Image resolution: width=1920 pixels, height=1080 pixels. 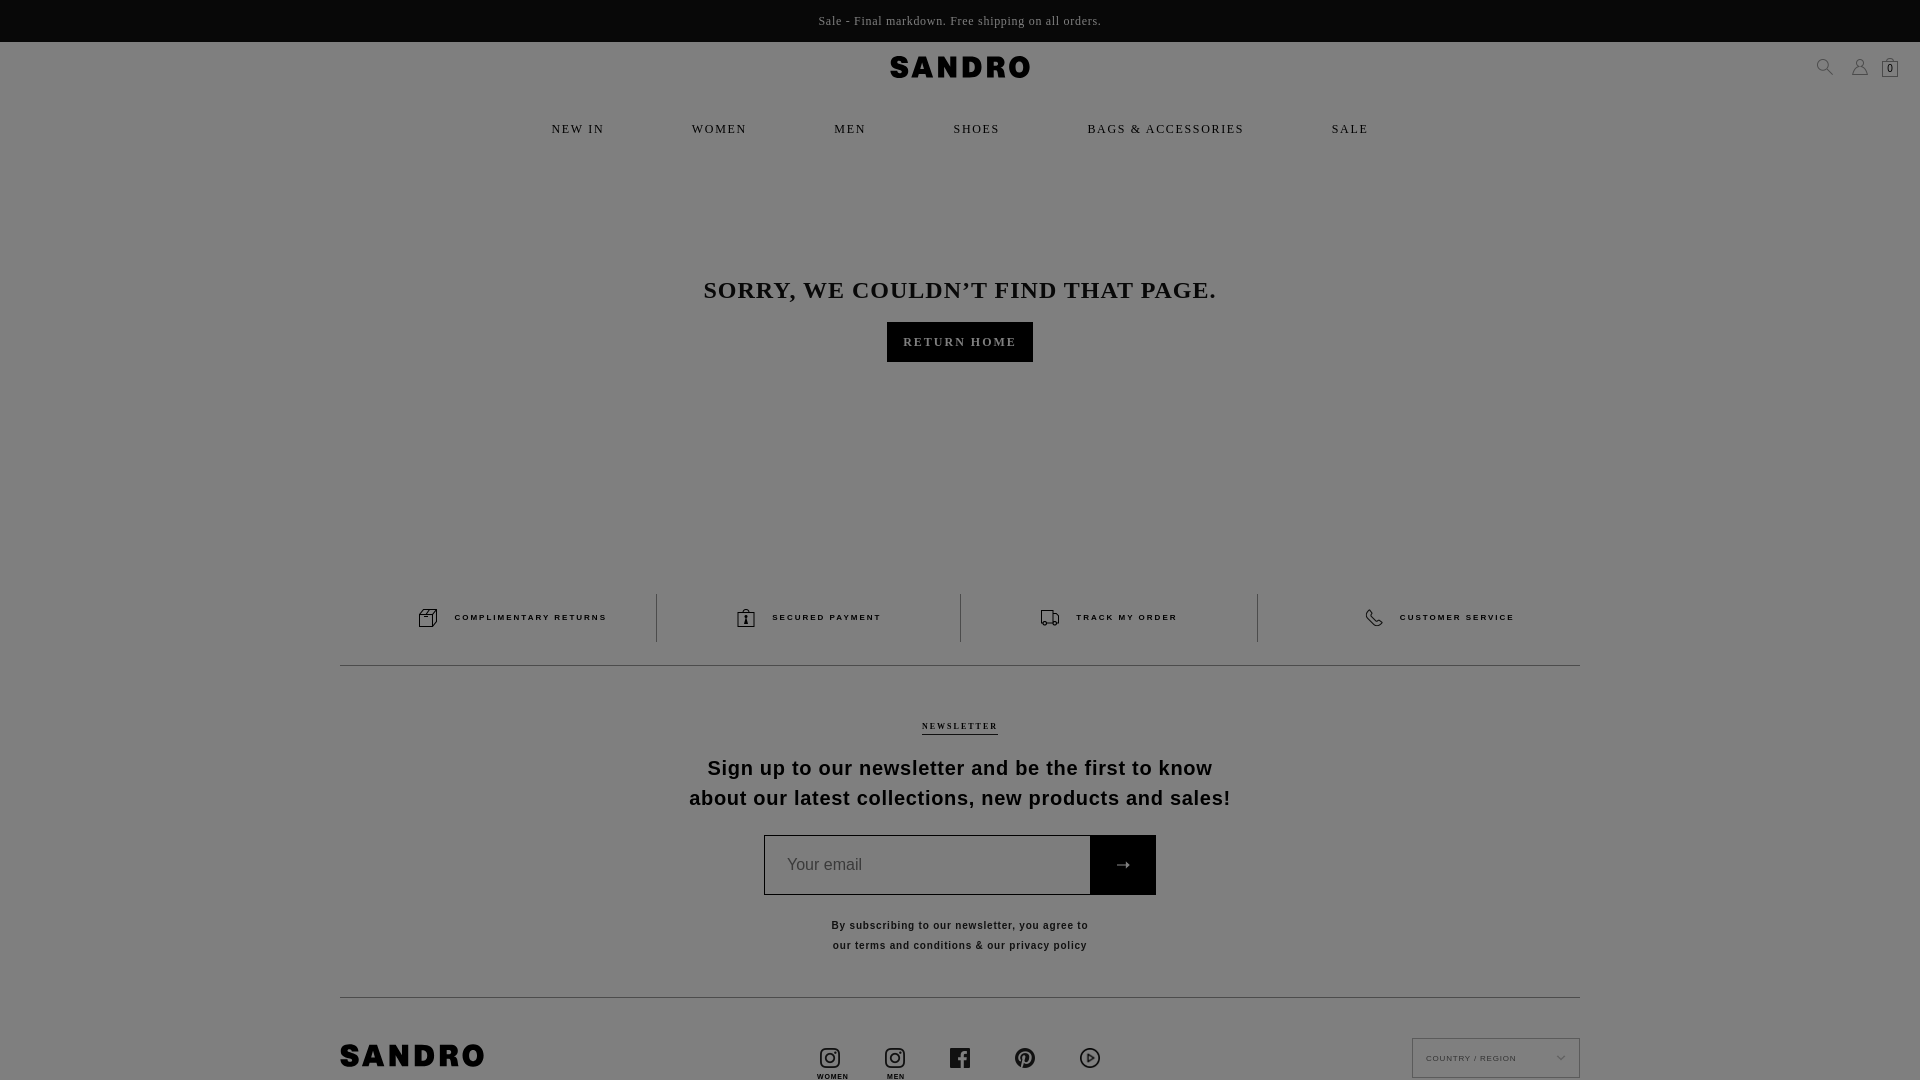 What do you see at coordinates (849, 129) in the screenshot?
I see `MEN` at bounding box center [849, 129].